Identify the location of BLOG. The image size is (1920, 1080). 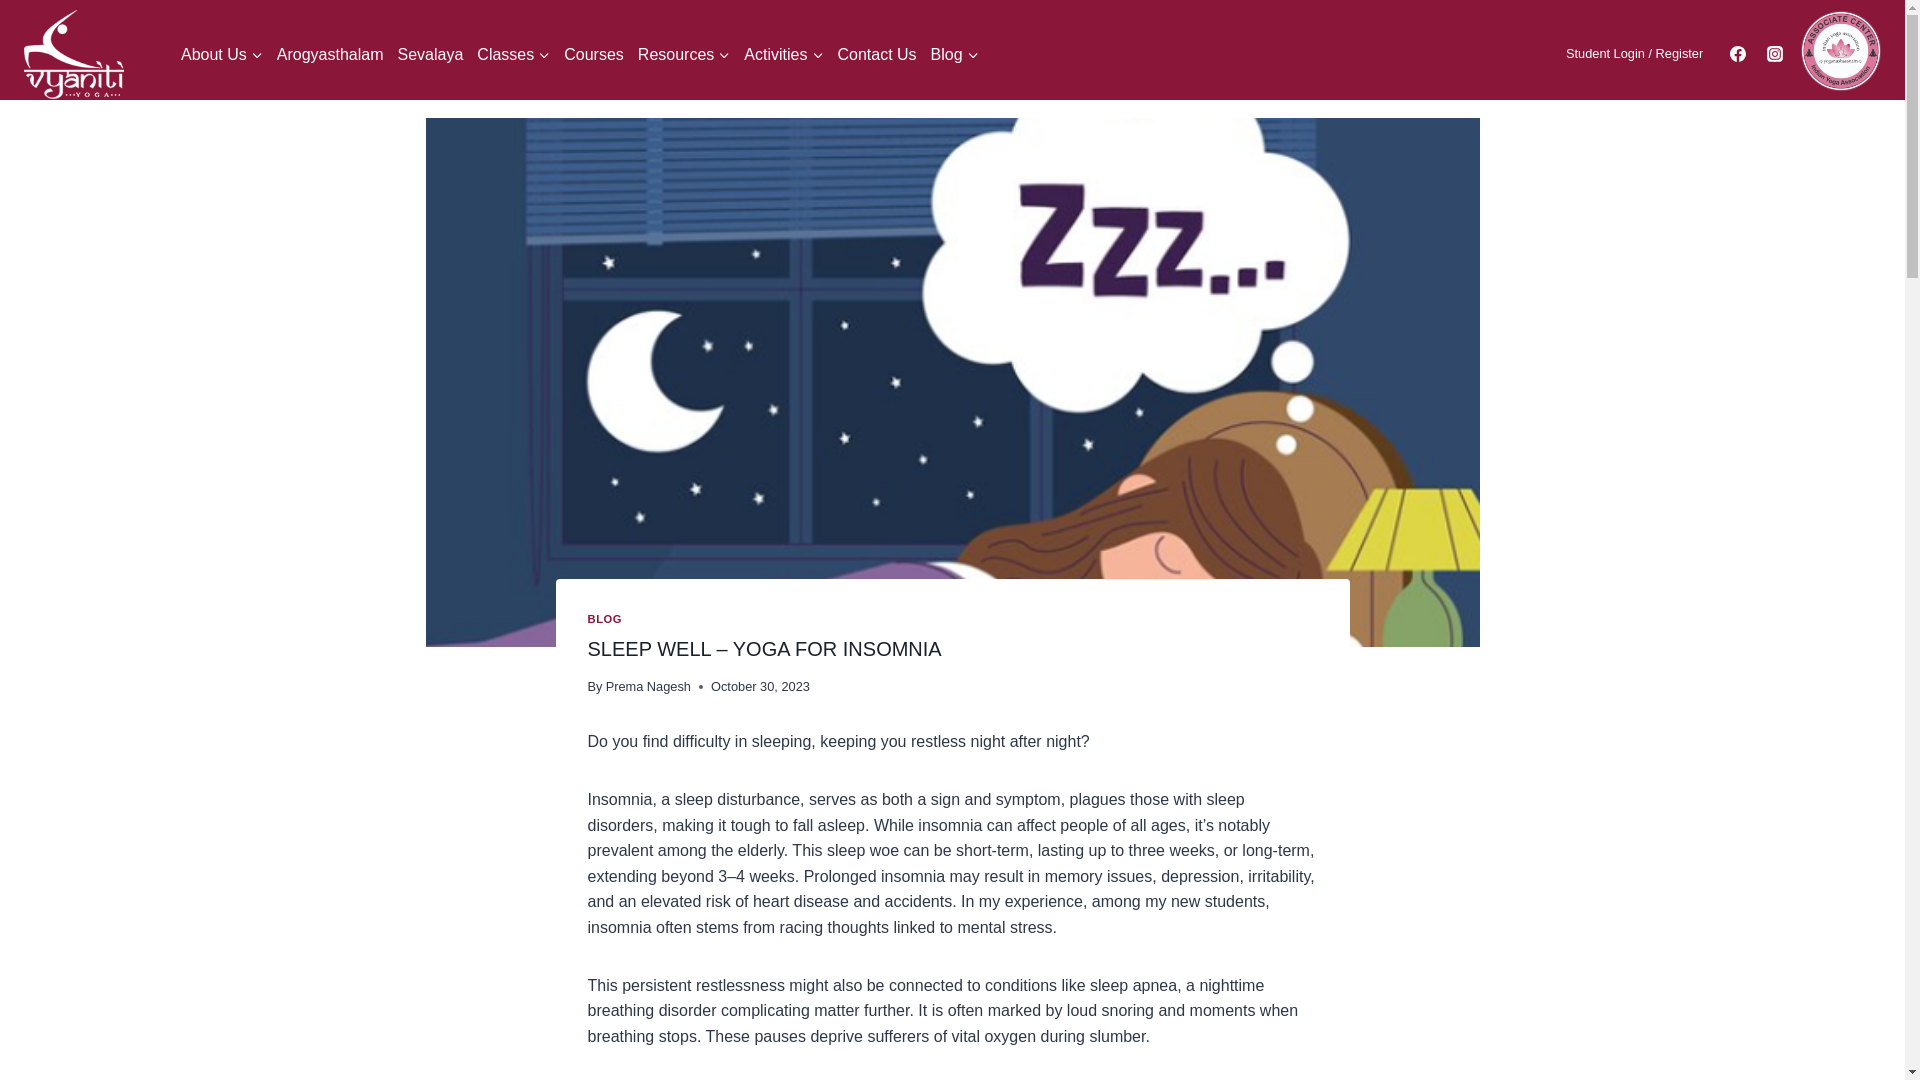
(604, 619).